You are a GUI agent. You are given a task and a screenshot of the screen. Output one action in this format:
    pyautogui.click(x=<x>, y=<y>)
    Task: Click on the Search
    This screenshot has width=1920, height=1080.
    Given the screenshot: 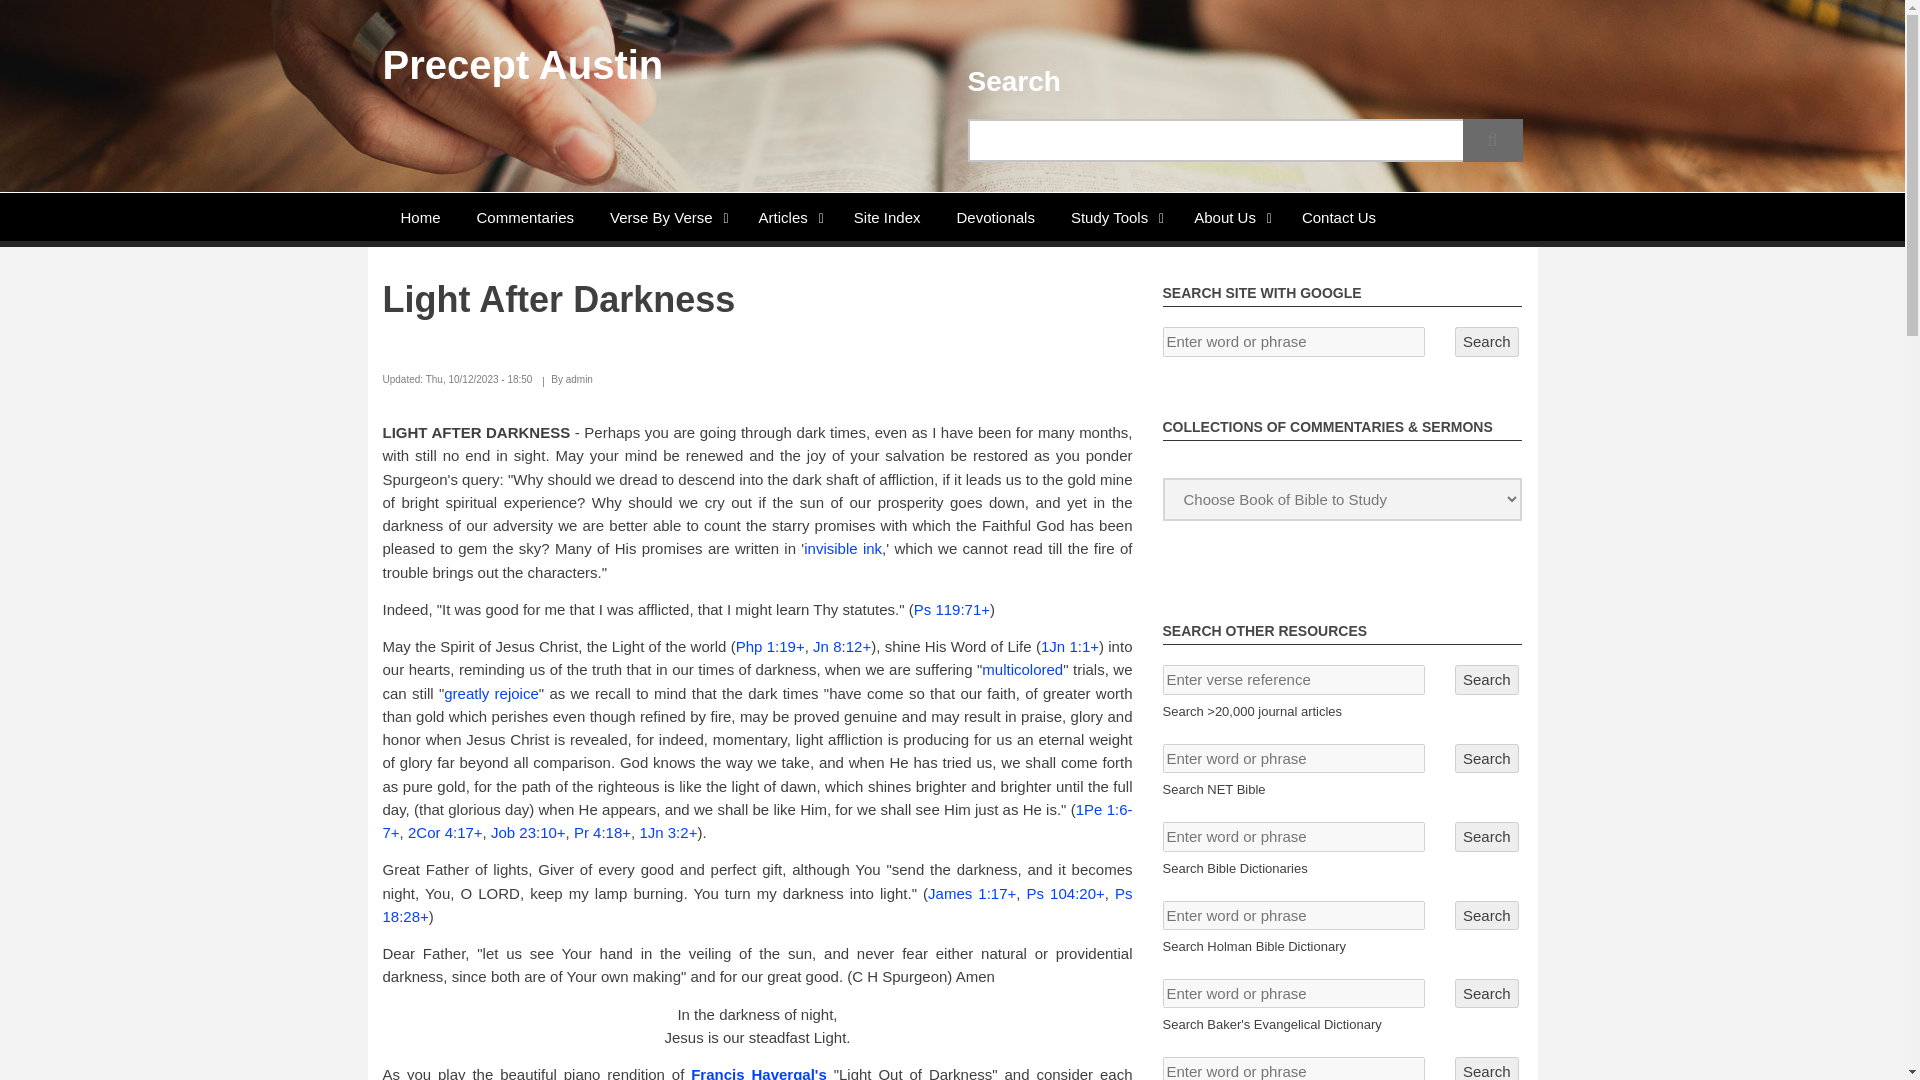 What is the action you would take?
    pyautogui.click(x=1492, y=140)
    